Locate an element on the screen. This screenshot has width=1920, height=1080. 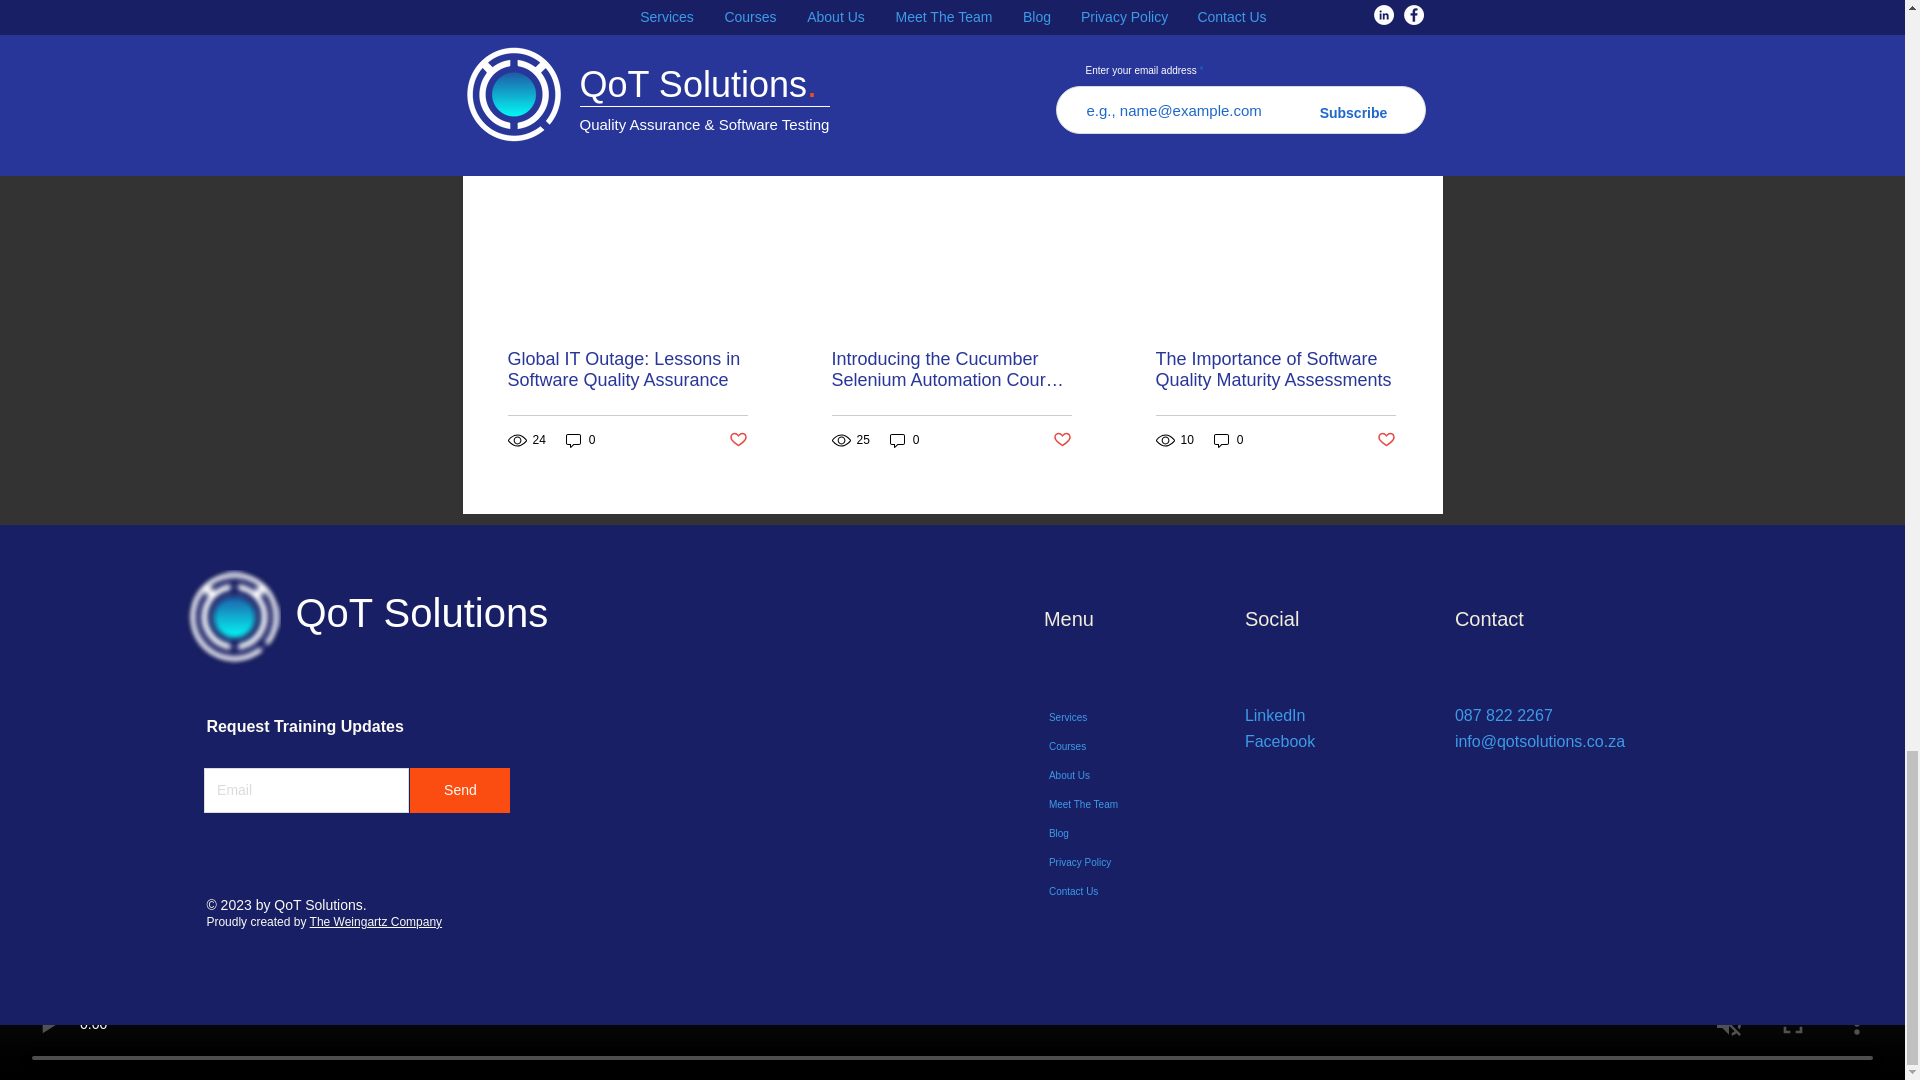
See All is located at coordinates (1400, 127).